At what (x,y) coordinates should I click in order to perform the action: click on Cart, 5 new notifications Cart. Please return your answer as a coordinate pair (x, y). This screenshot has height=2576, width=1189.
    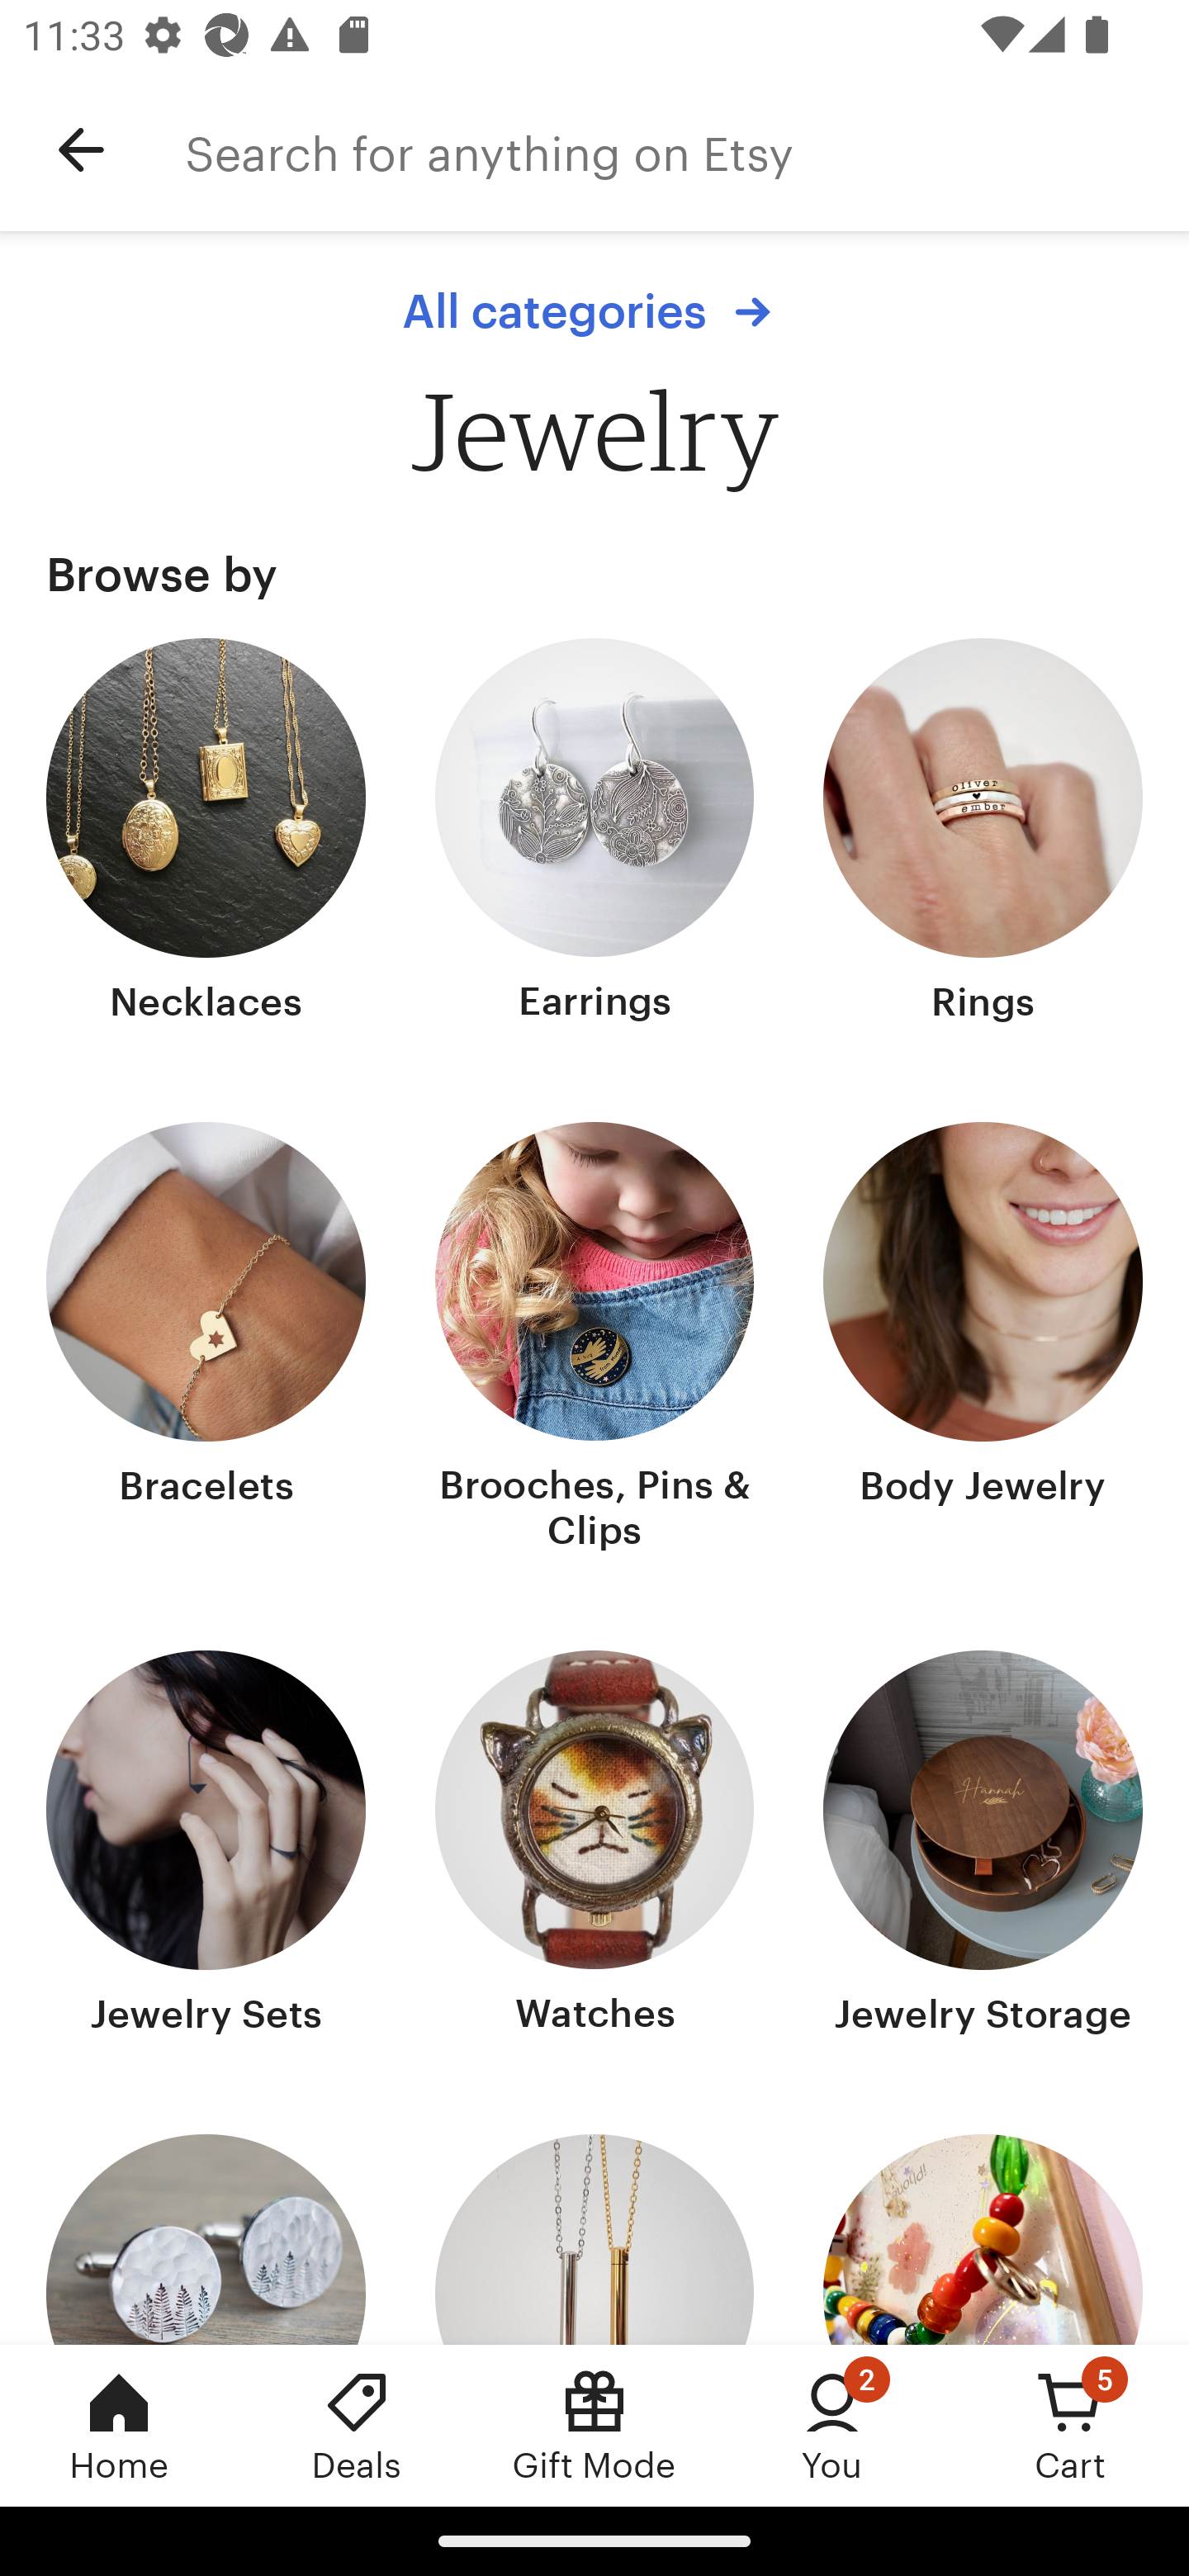
    Looking at the image, I should click on (1070, 2425).